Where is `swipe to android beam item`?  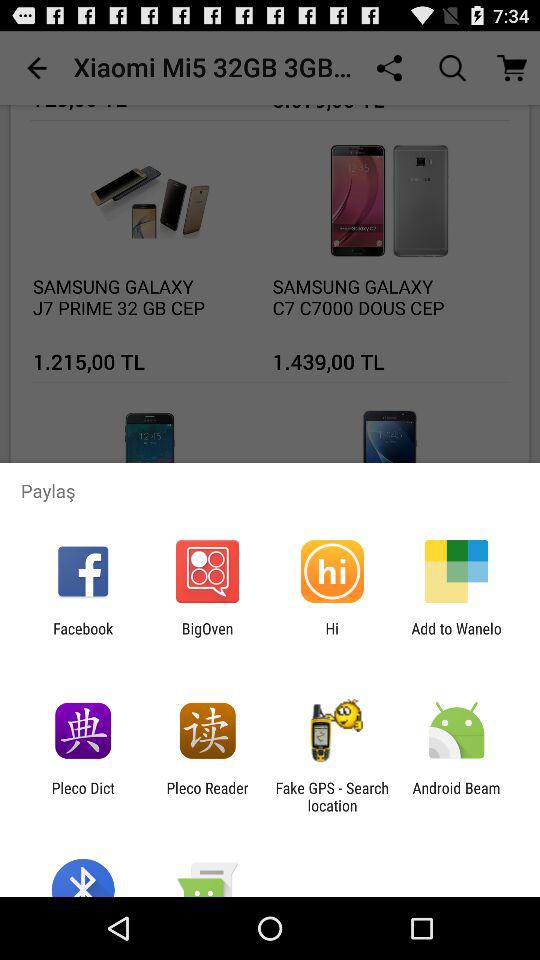
swipe to android beam item is located at coordinates (456, 796).